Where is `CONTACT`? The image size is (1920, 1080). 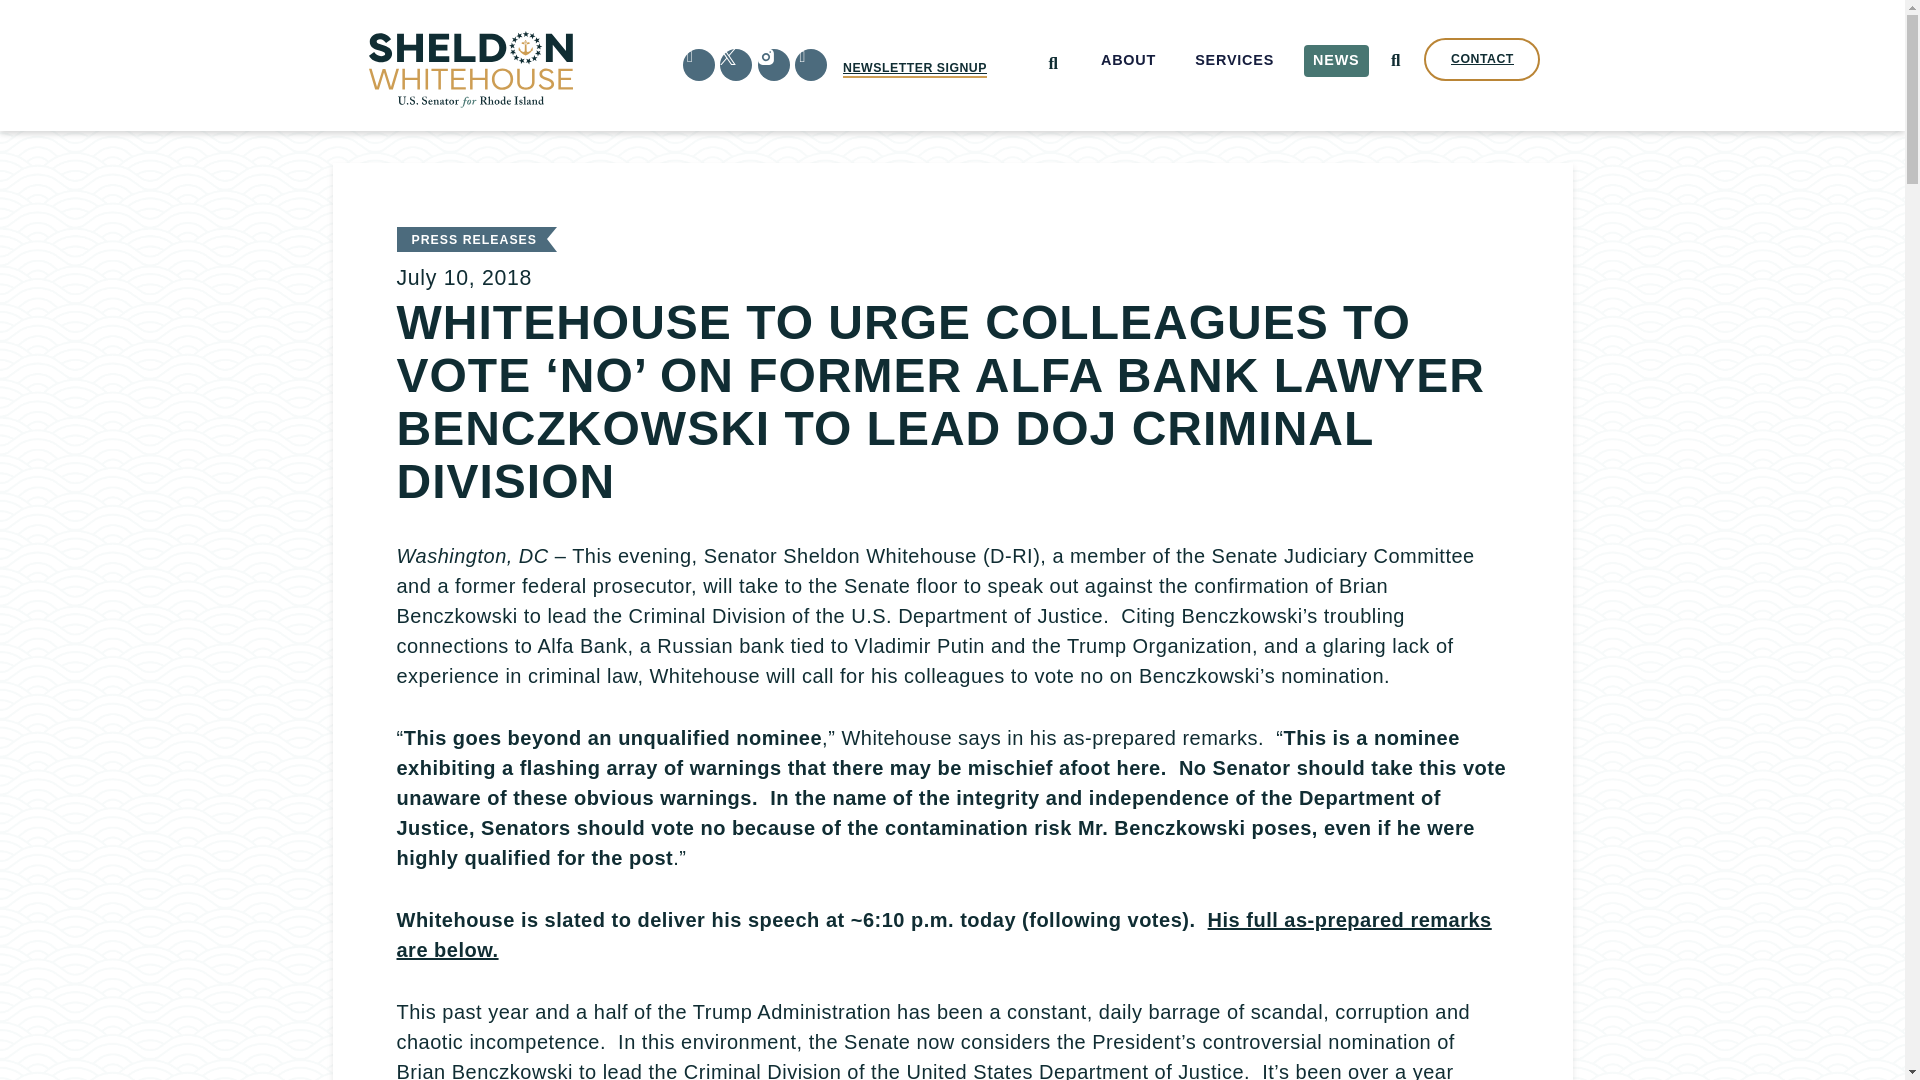 CONTACT is located at coordinates (1482, 59).